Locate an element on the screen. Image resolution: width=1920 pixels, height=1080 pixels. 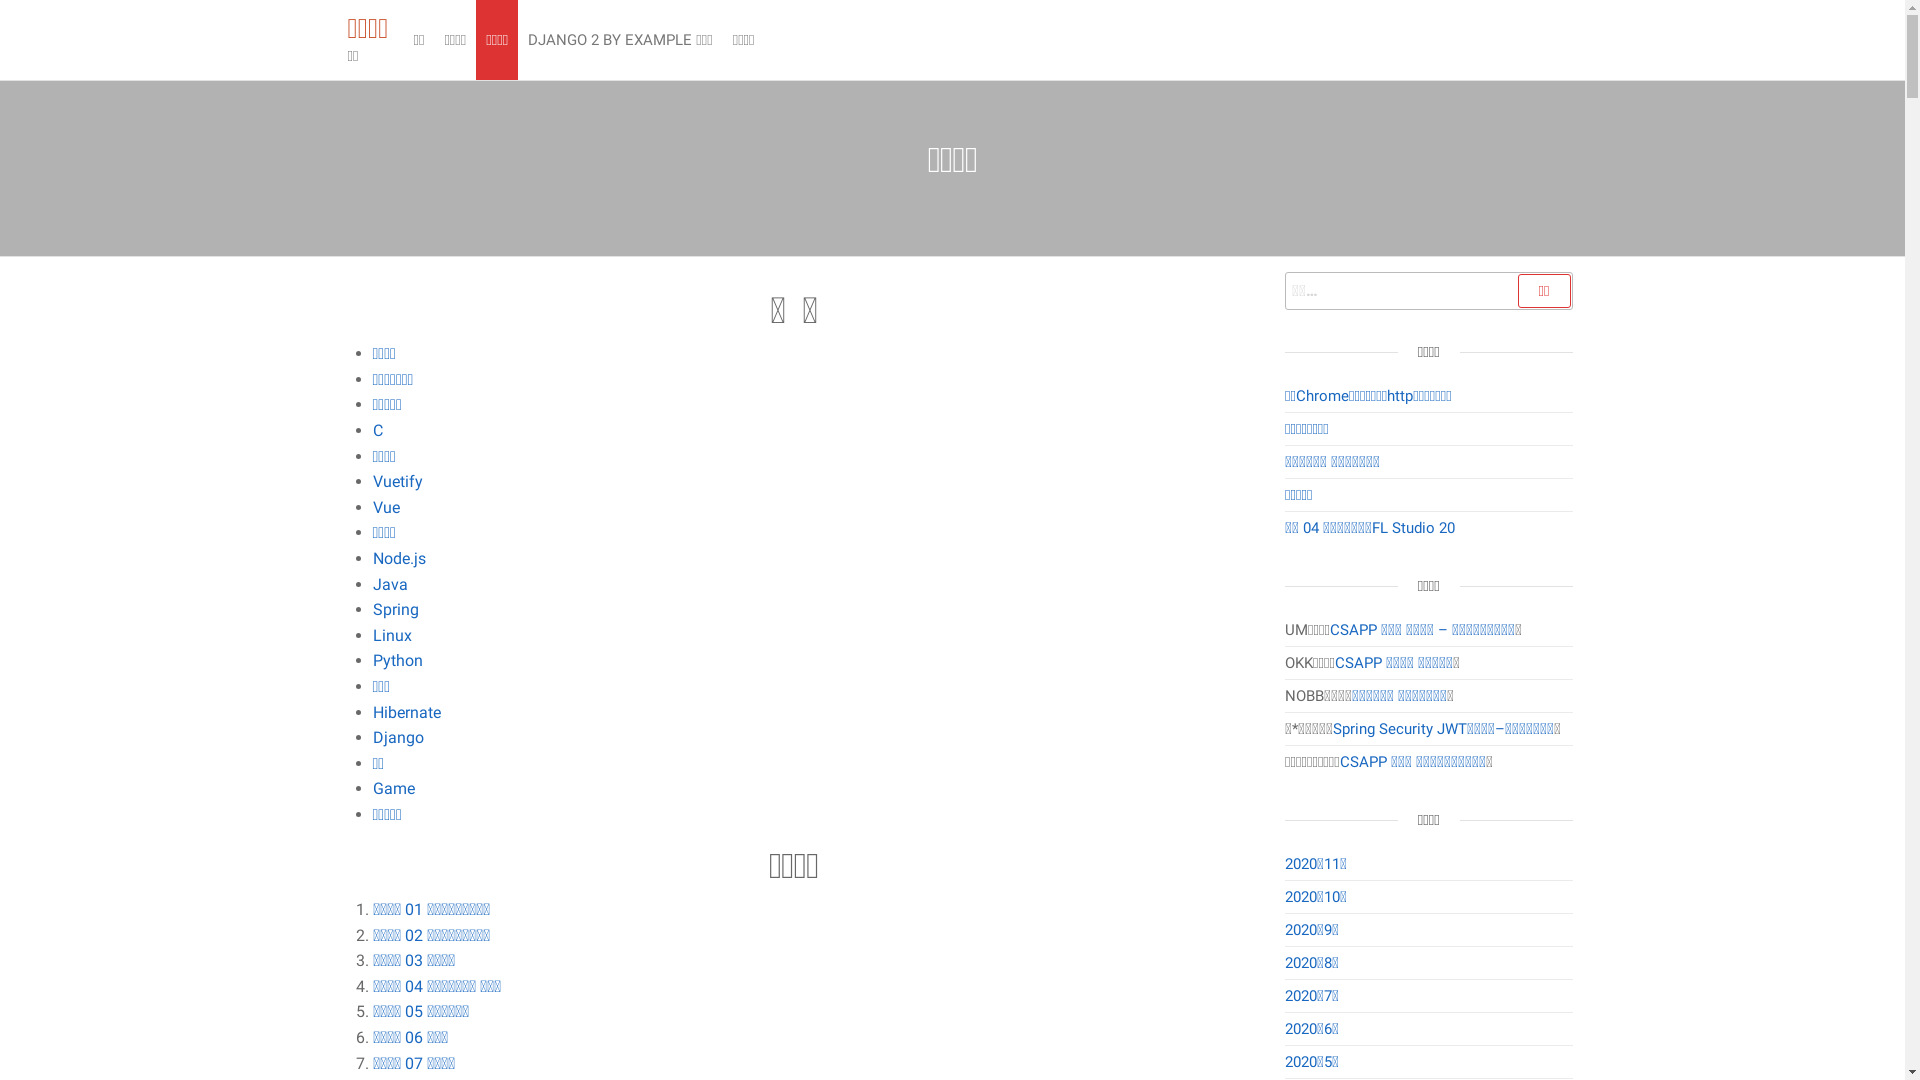
Django is located at coordinates (398, 738).